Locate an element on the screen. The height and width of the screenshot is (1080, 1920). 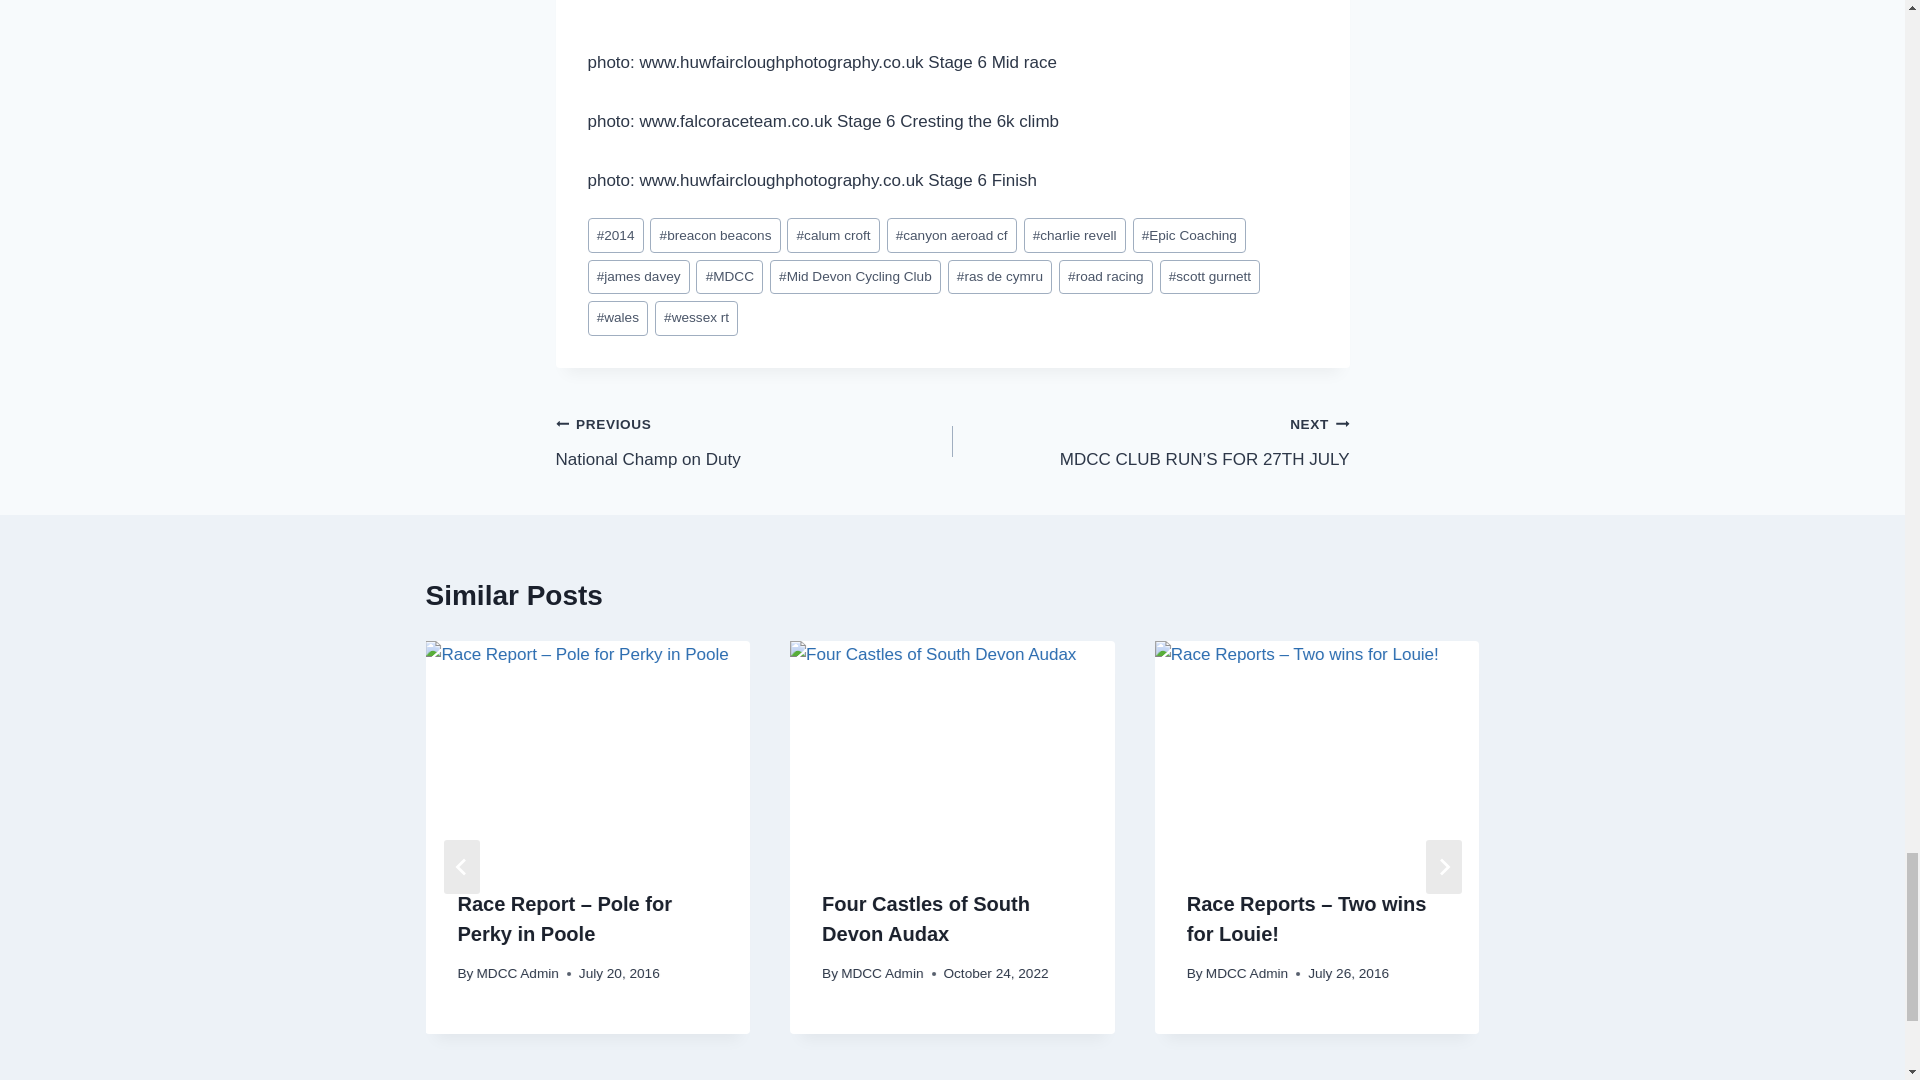
Mid Devon Cycling Club is located at coordinates (854, 277).